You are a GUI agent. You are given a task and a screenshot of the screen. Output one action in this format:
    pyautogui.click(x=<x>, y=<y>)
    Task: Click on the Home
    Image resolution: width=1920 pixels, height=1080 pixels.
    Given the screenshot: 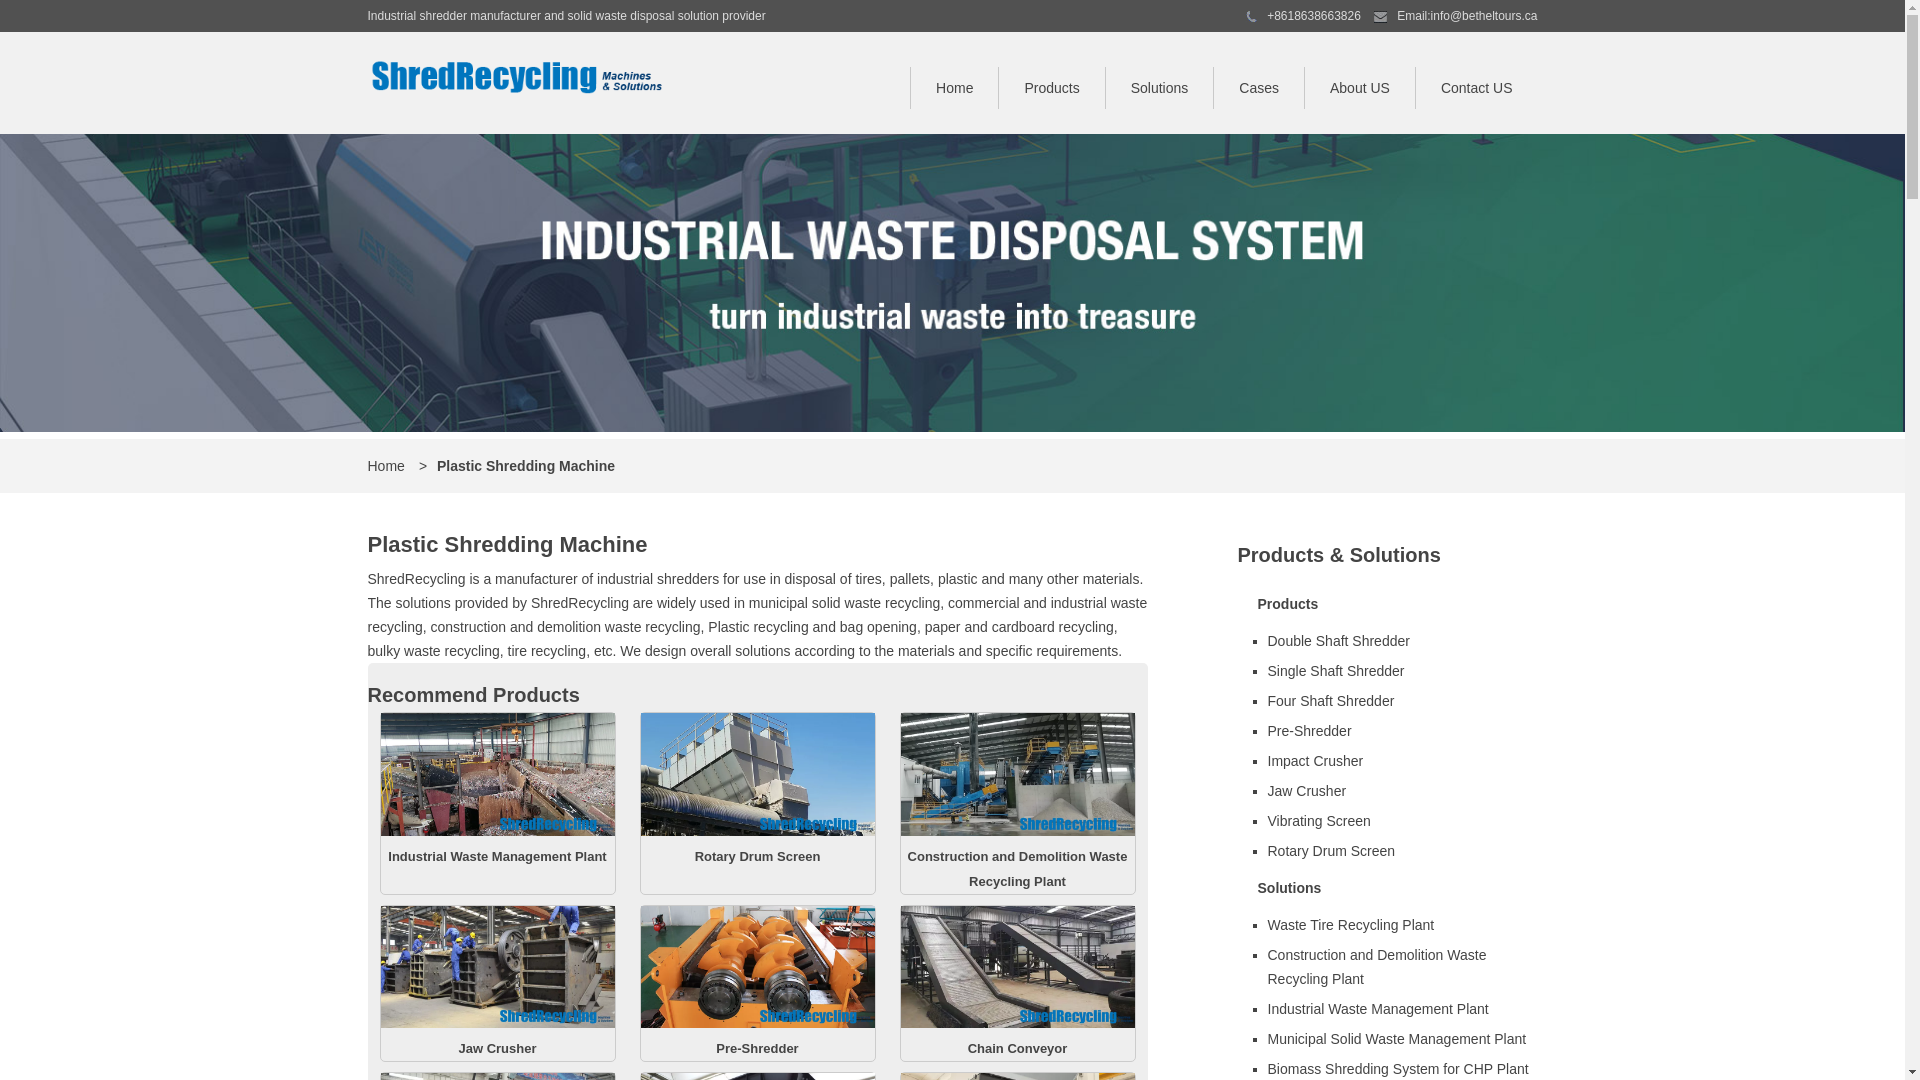 What is the action you would take?
    pyautogui.click(x=386, y=466)
    